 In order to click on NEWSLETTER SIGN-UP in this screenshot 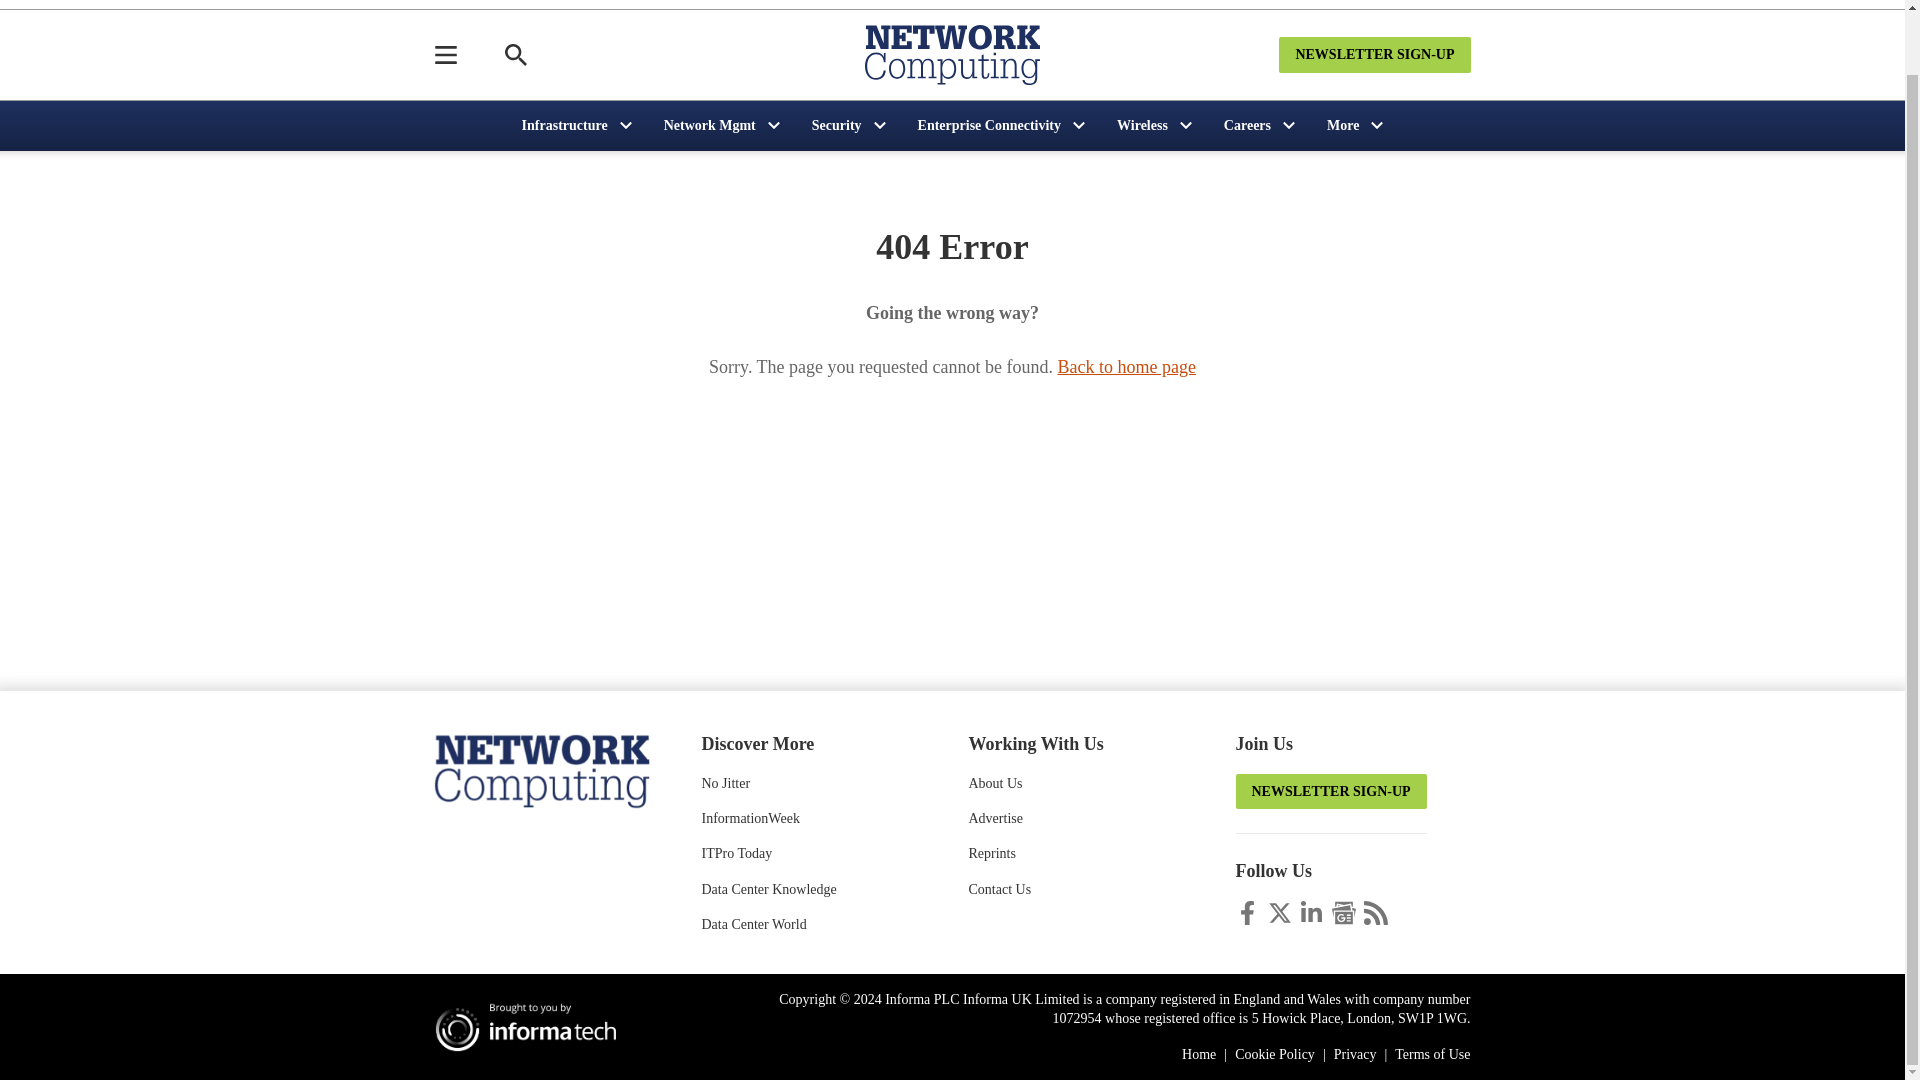, I will do `click(1374, 54)`.